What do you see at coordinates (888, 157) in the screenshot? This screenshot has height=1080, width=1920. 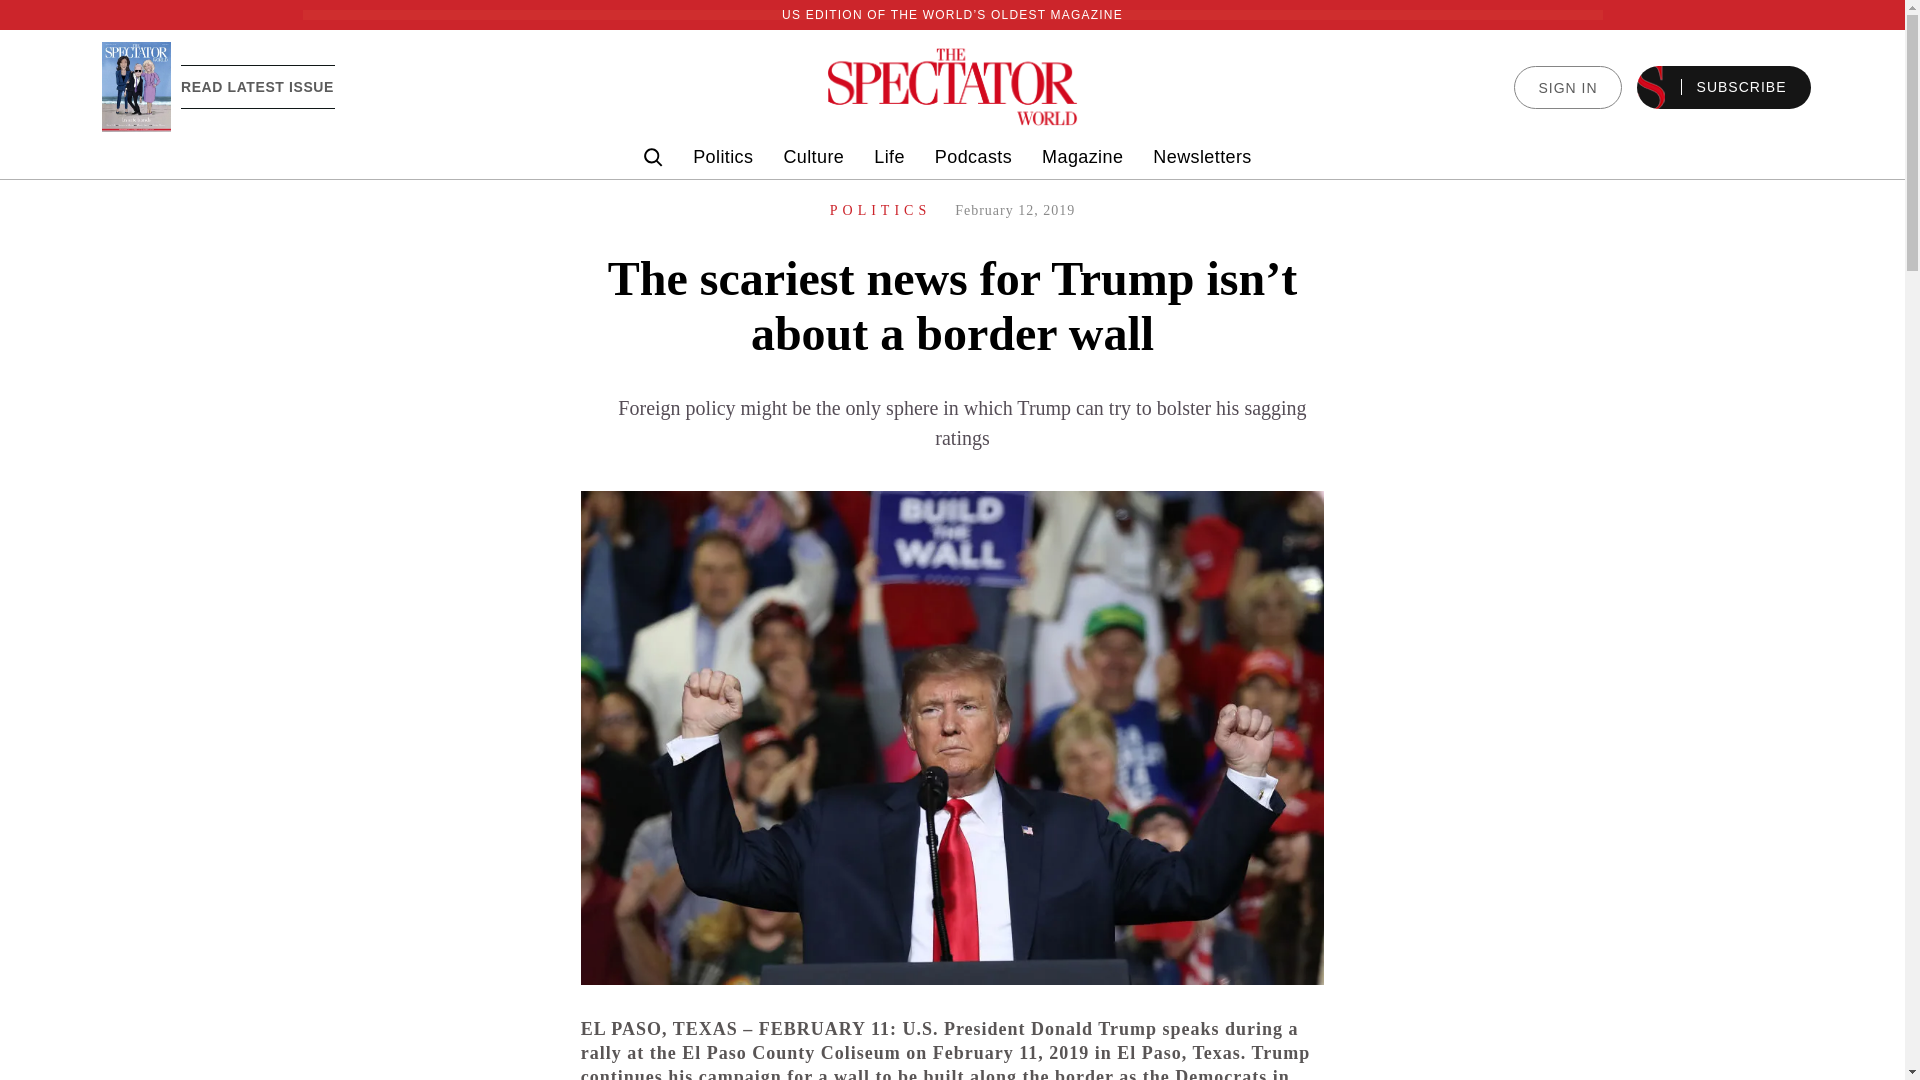 I see `Life` at bounding box center [888, 157].